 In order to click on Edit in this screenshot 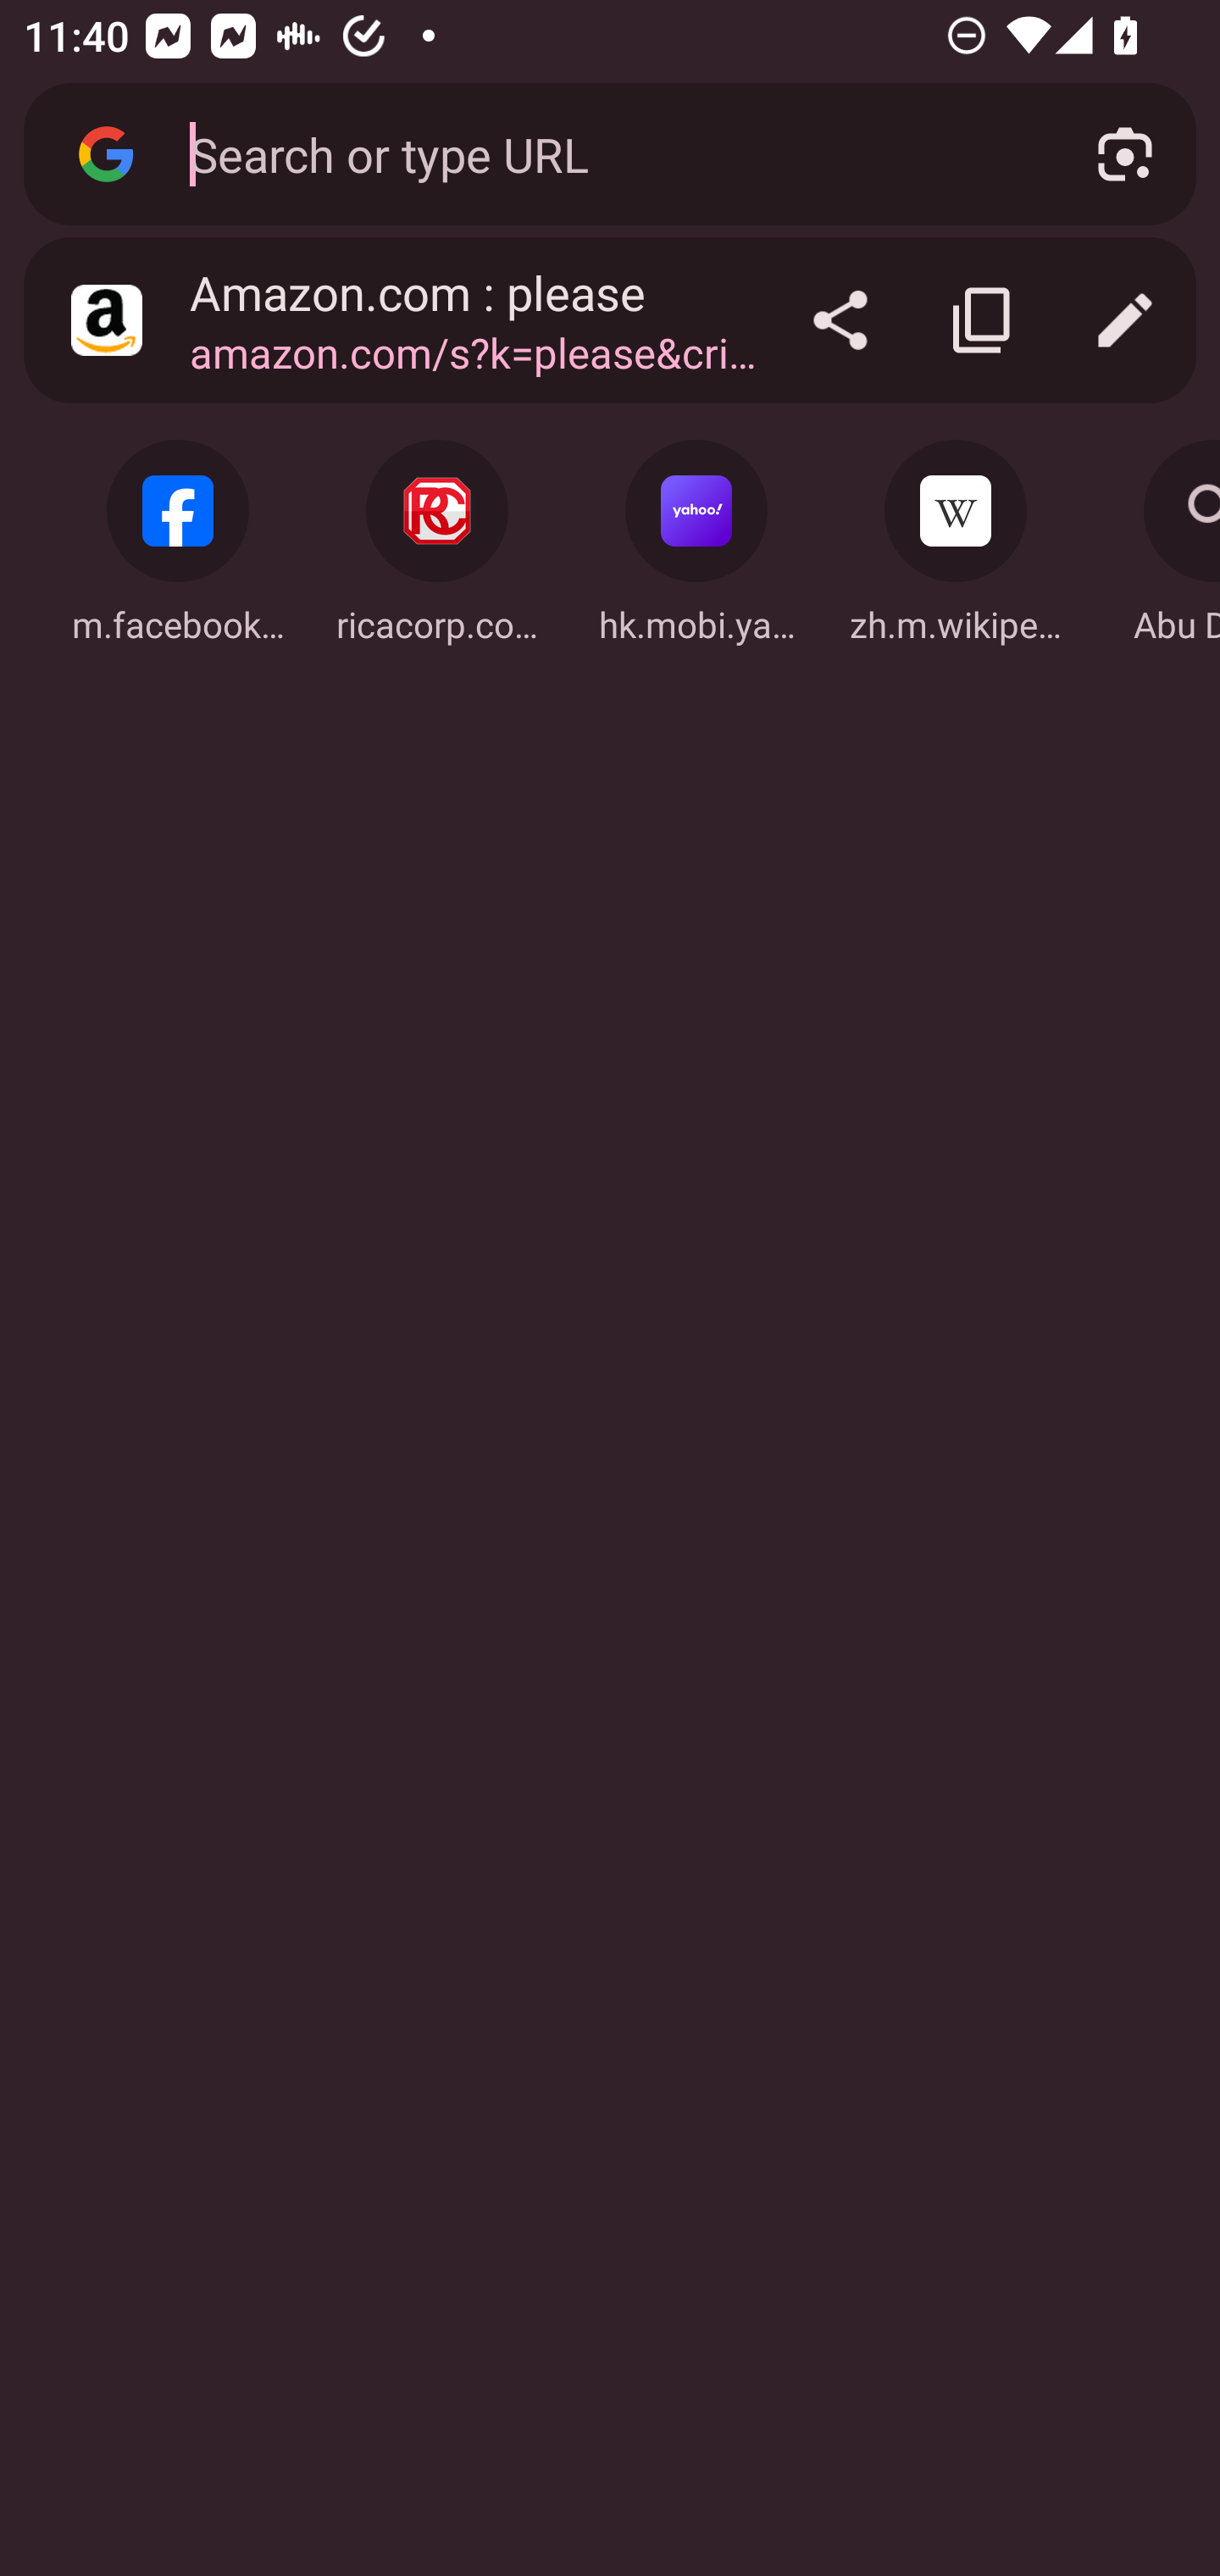, I will do `click(1125, 320)`.